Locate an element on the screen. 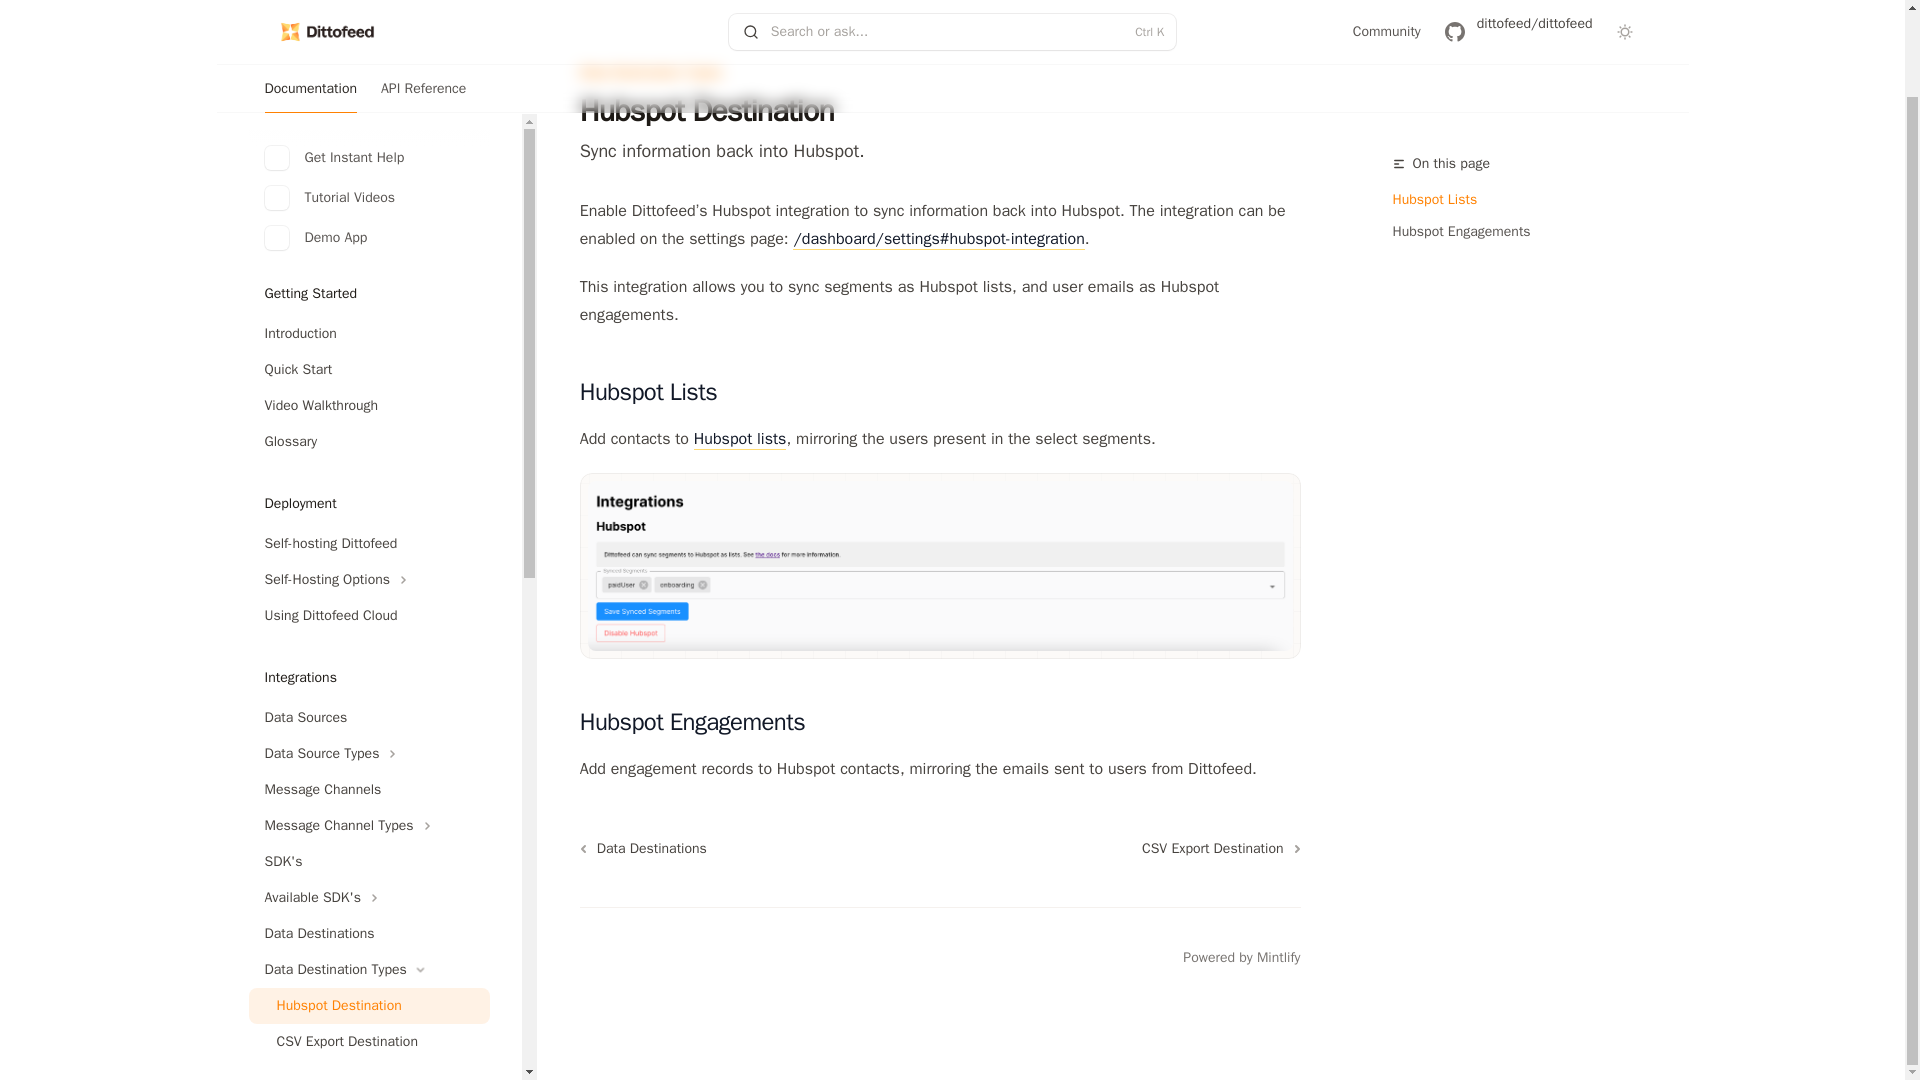 The image size is (1920, 1080). Message Channels is located at coordinates (368, 699).